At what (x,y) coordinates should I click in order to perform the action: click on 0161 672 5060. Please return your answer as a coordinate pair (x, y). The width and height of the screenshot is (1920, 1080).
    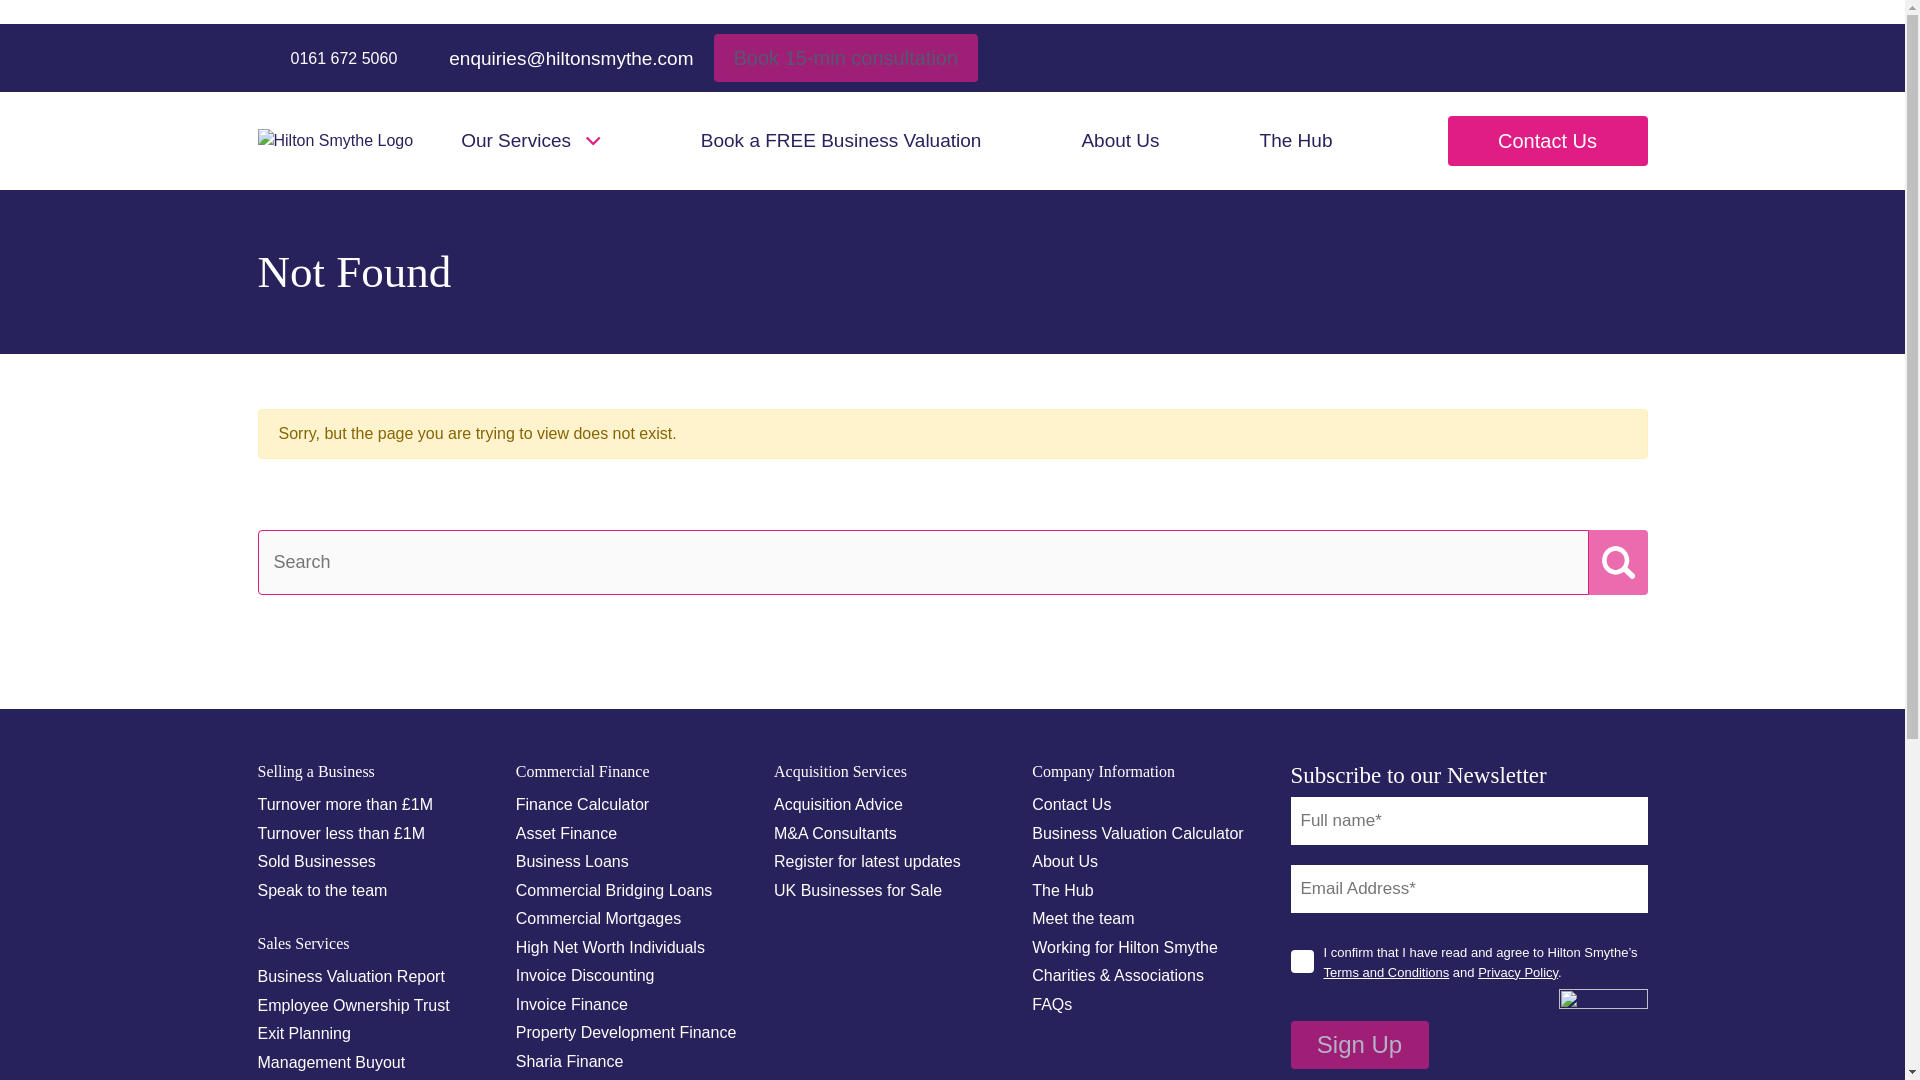
    Looking at the image, I should click on (327, 58).